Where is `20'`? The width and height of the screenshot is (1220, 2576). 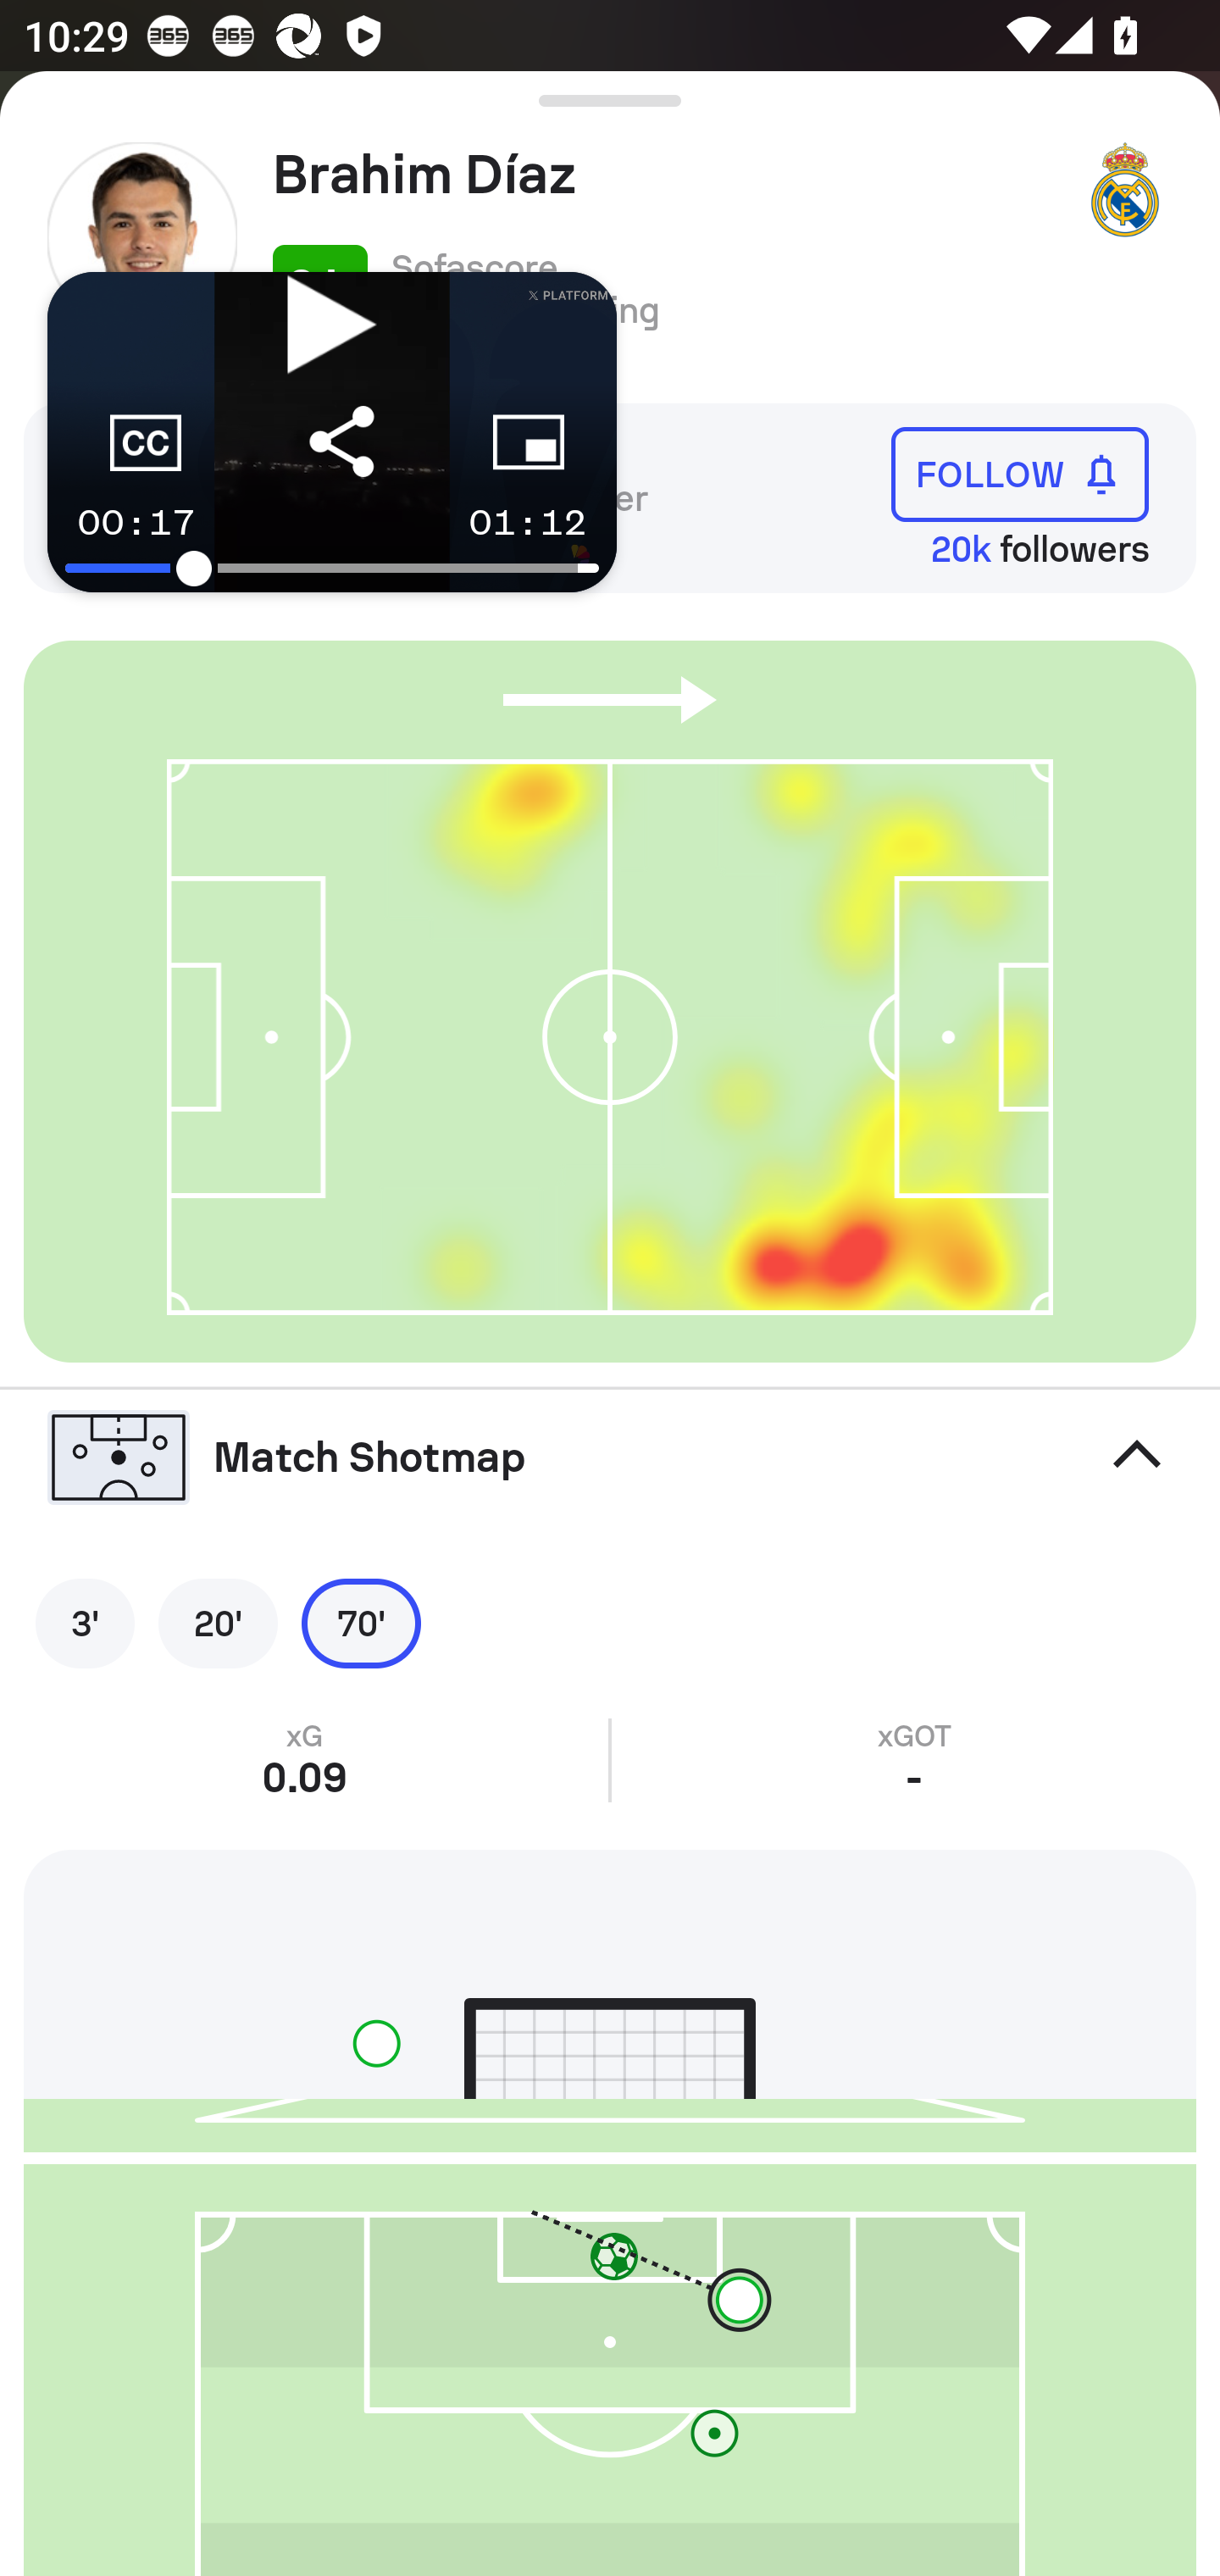
20' is located at coordinates (218, 1624).